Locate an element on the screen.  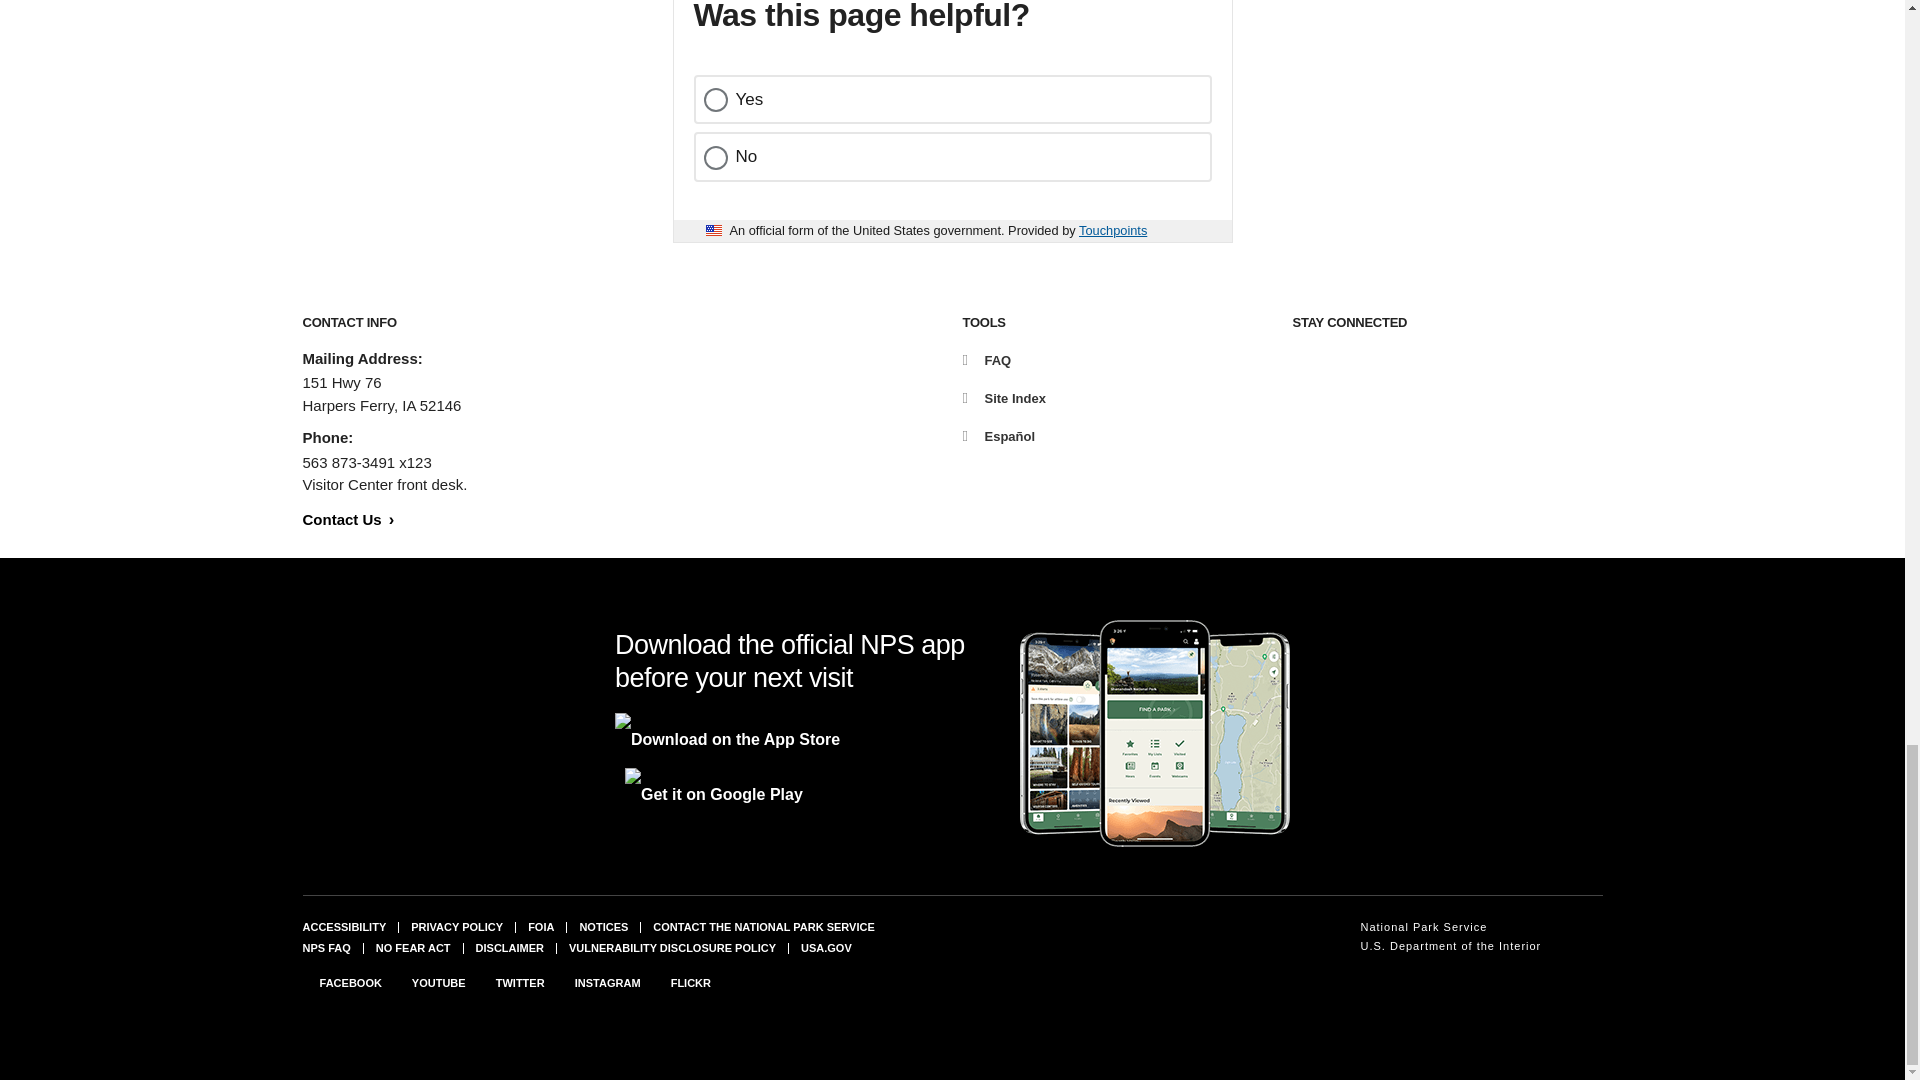
Touchpoints is located at coordinates (1112, 230).